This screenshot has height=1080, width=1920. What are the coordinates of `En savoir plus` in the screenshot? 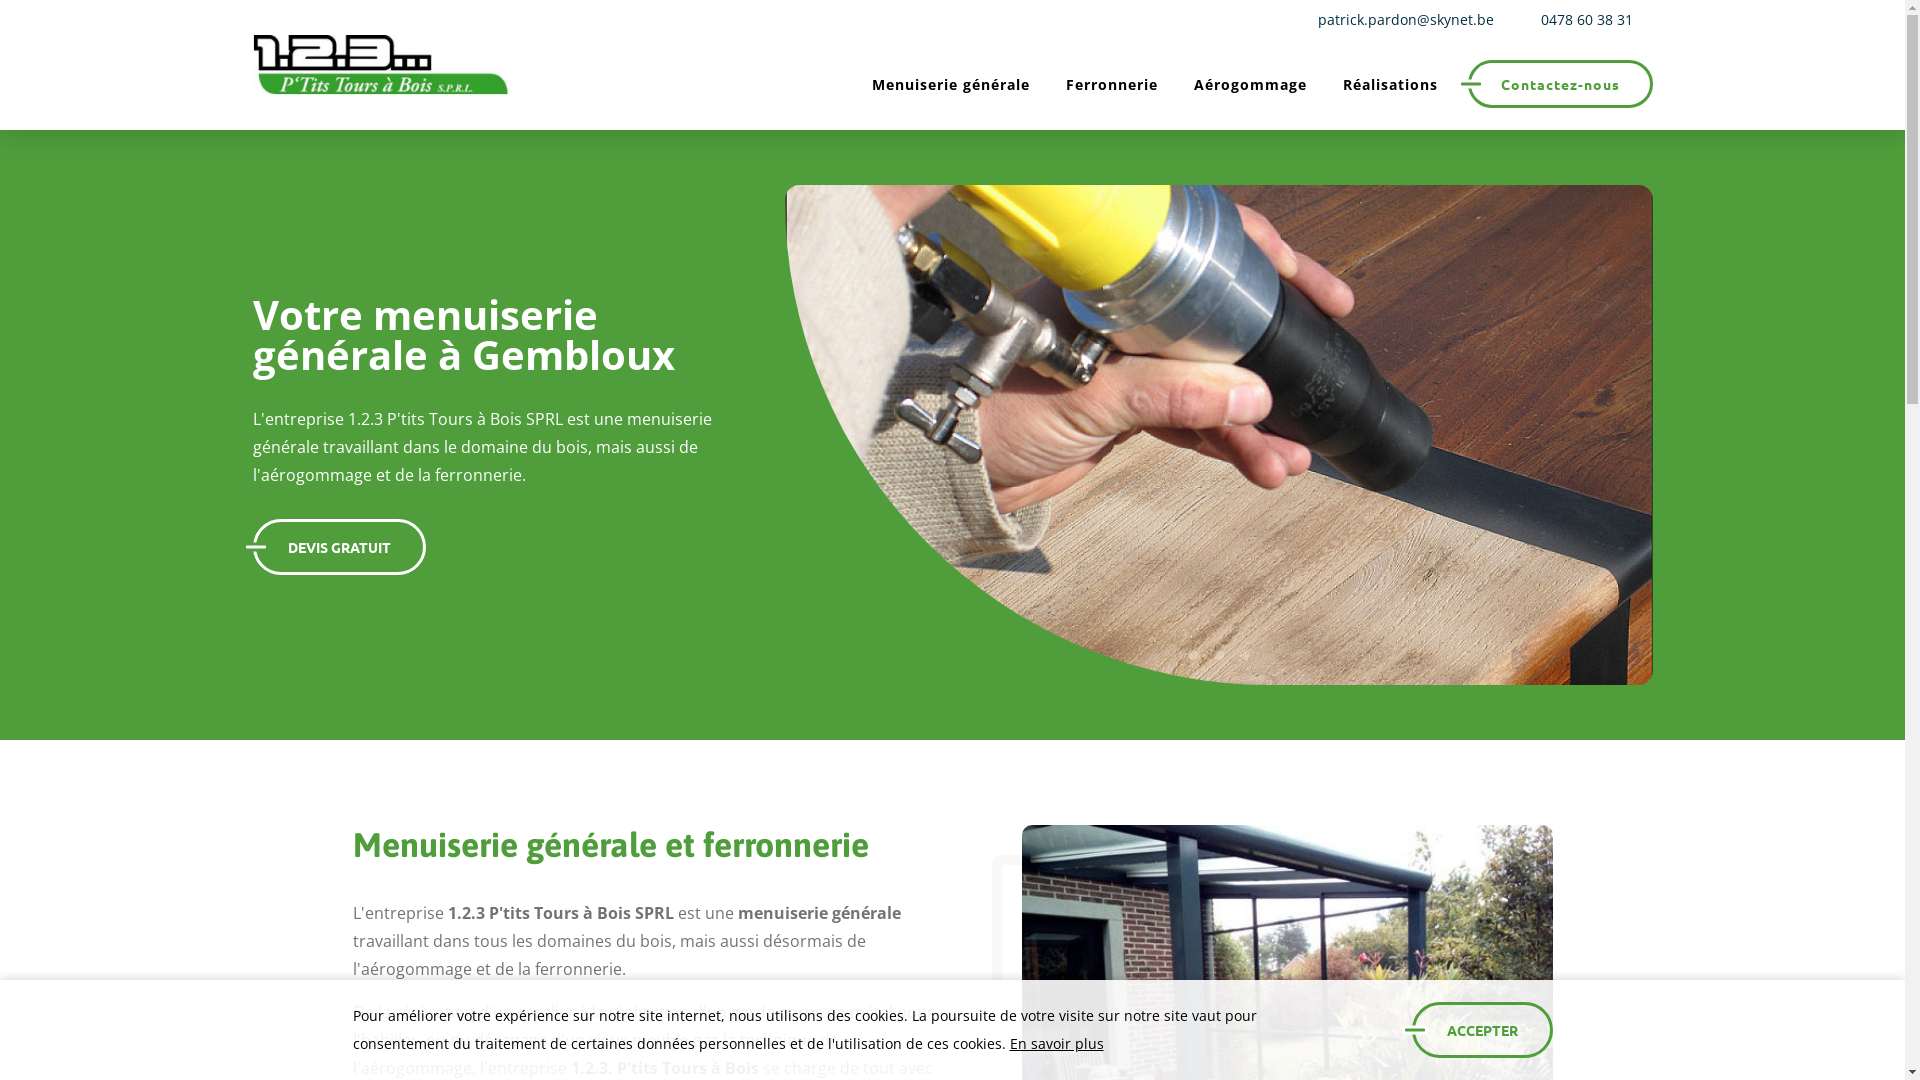 It's located at (1056, 1044).